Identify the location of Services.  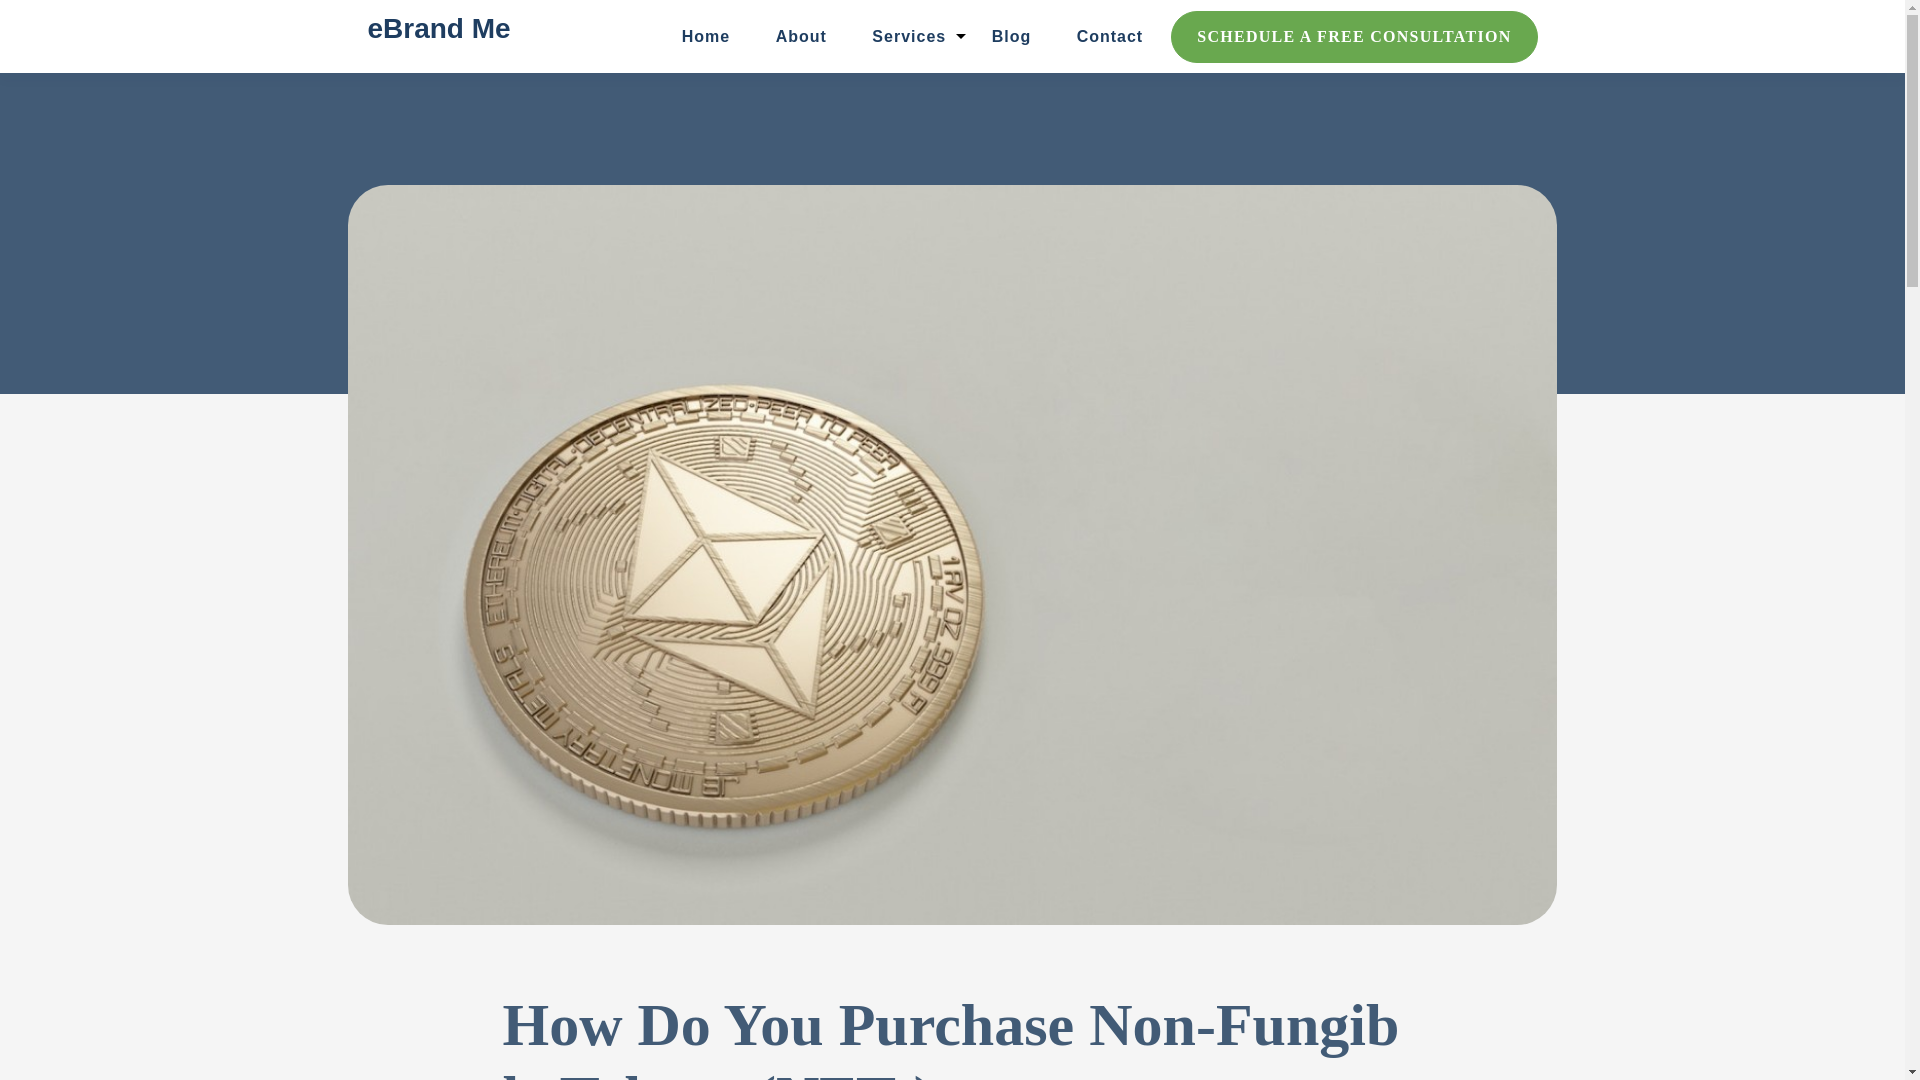
(908, 36).